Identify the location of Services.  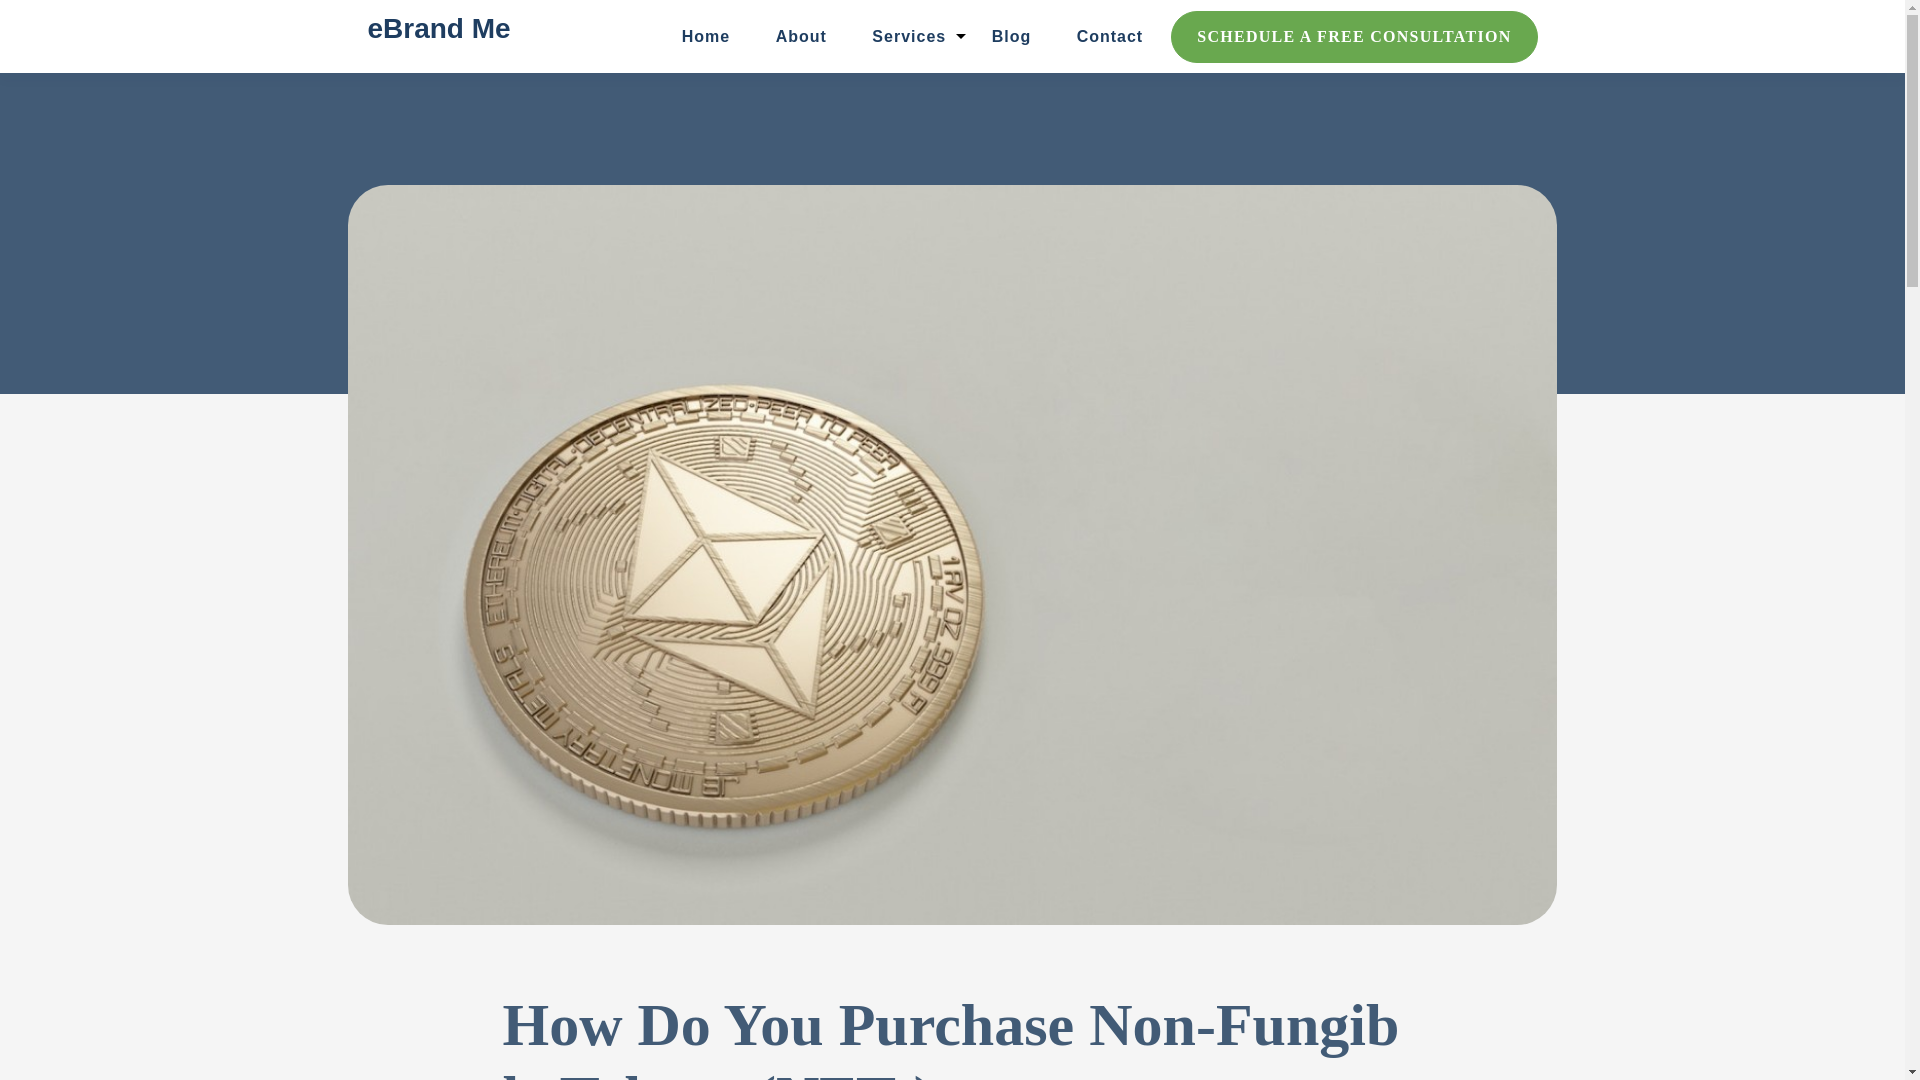
(908, 36).